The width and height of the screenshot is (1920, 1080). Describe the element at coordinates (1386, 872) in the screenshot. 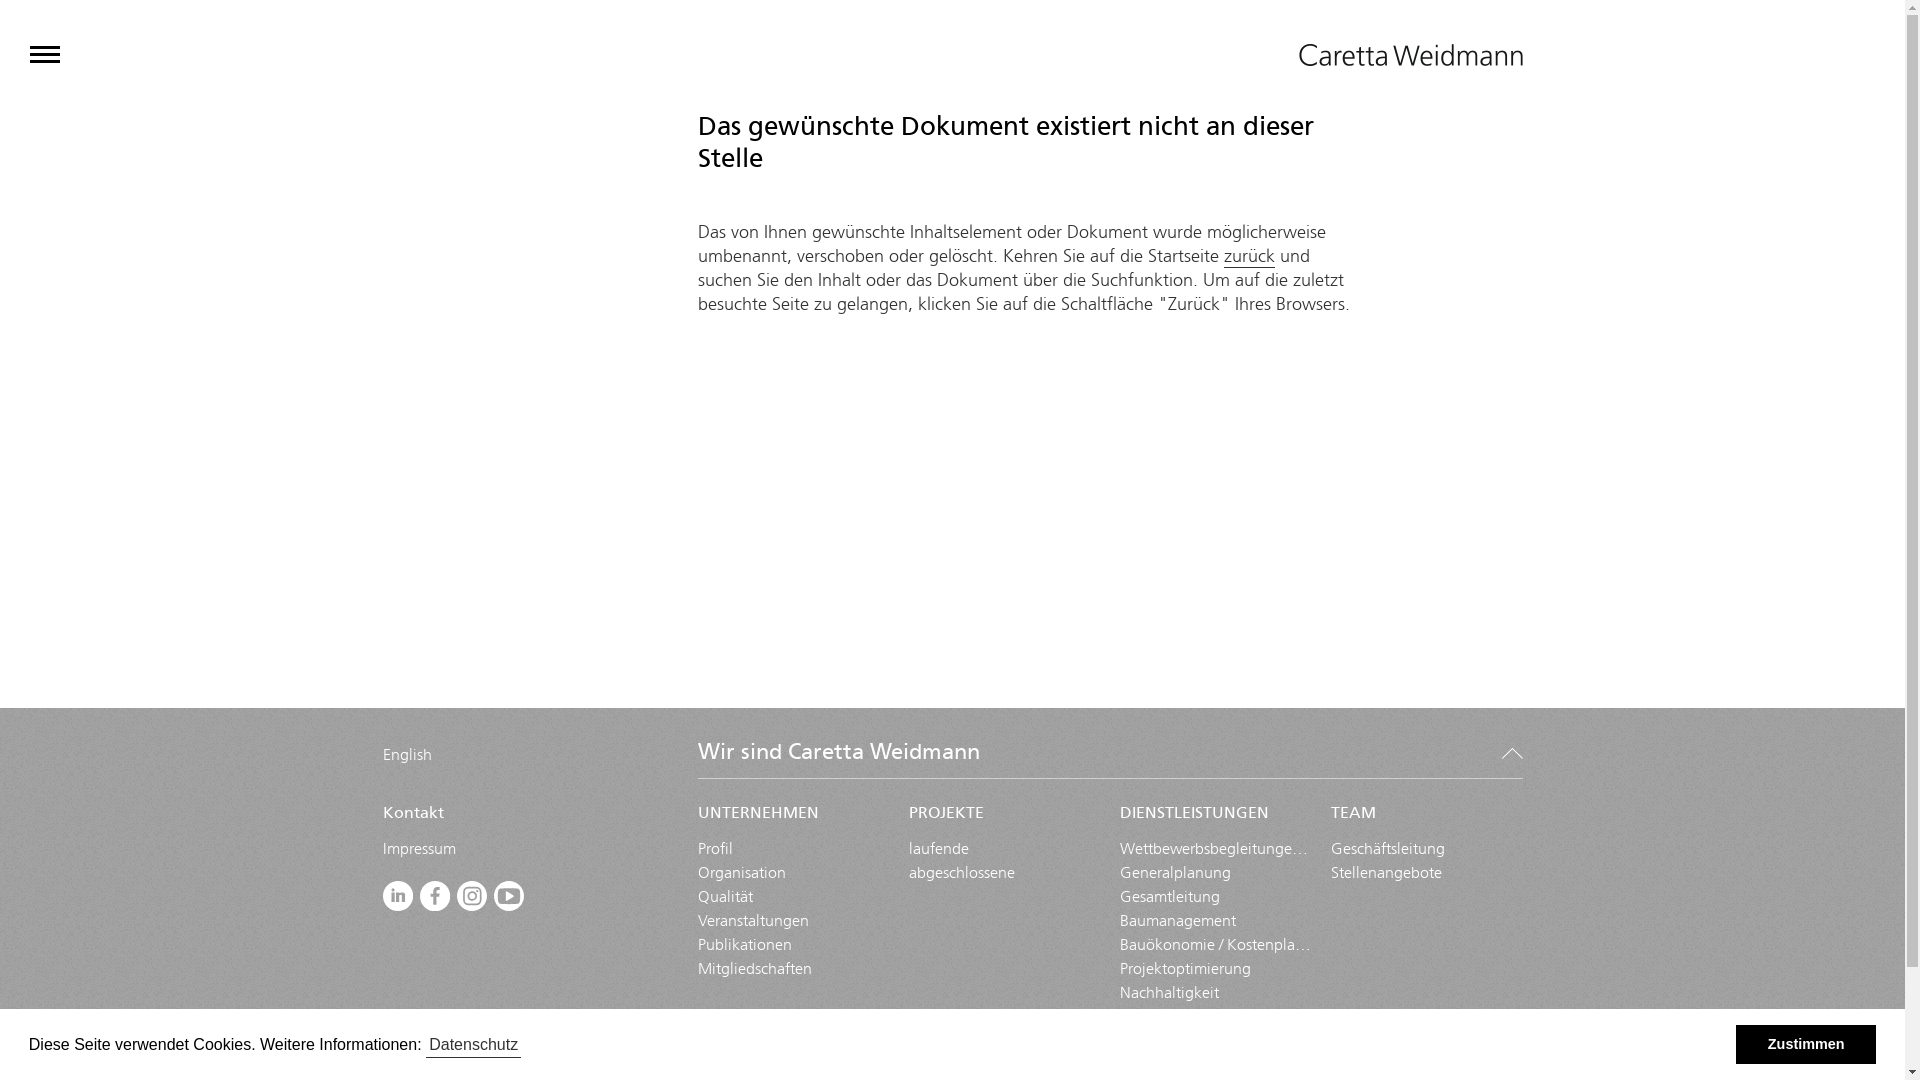

I see `Stellenangebote` at that location.